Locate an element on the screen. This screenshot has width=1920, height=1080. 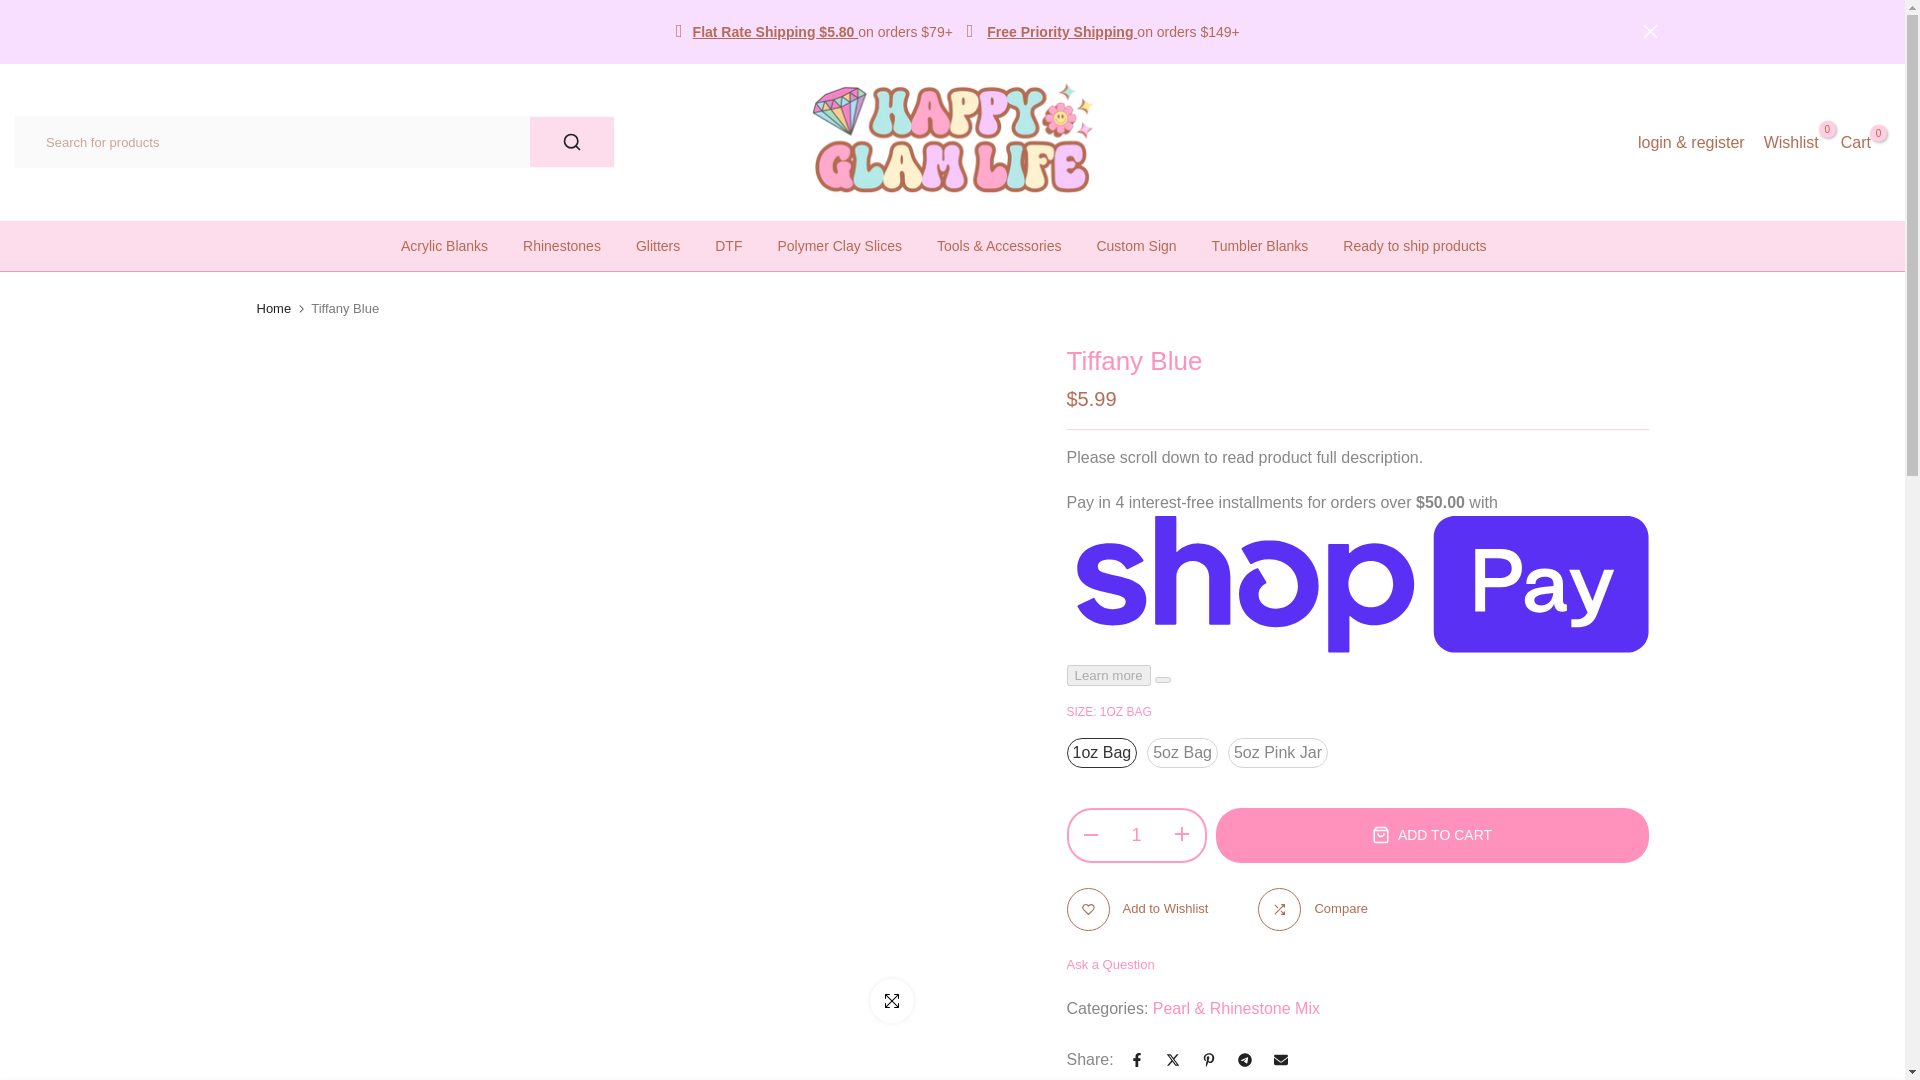
close is located at coordinates (1856, 142).